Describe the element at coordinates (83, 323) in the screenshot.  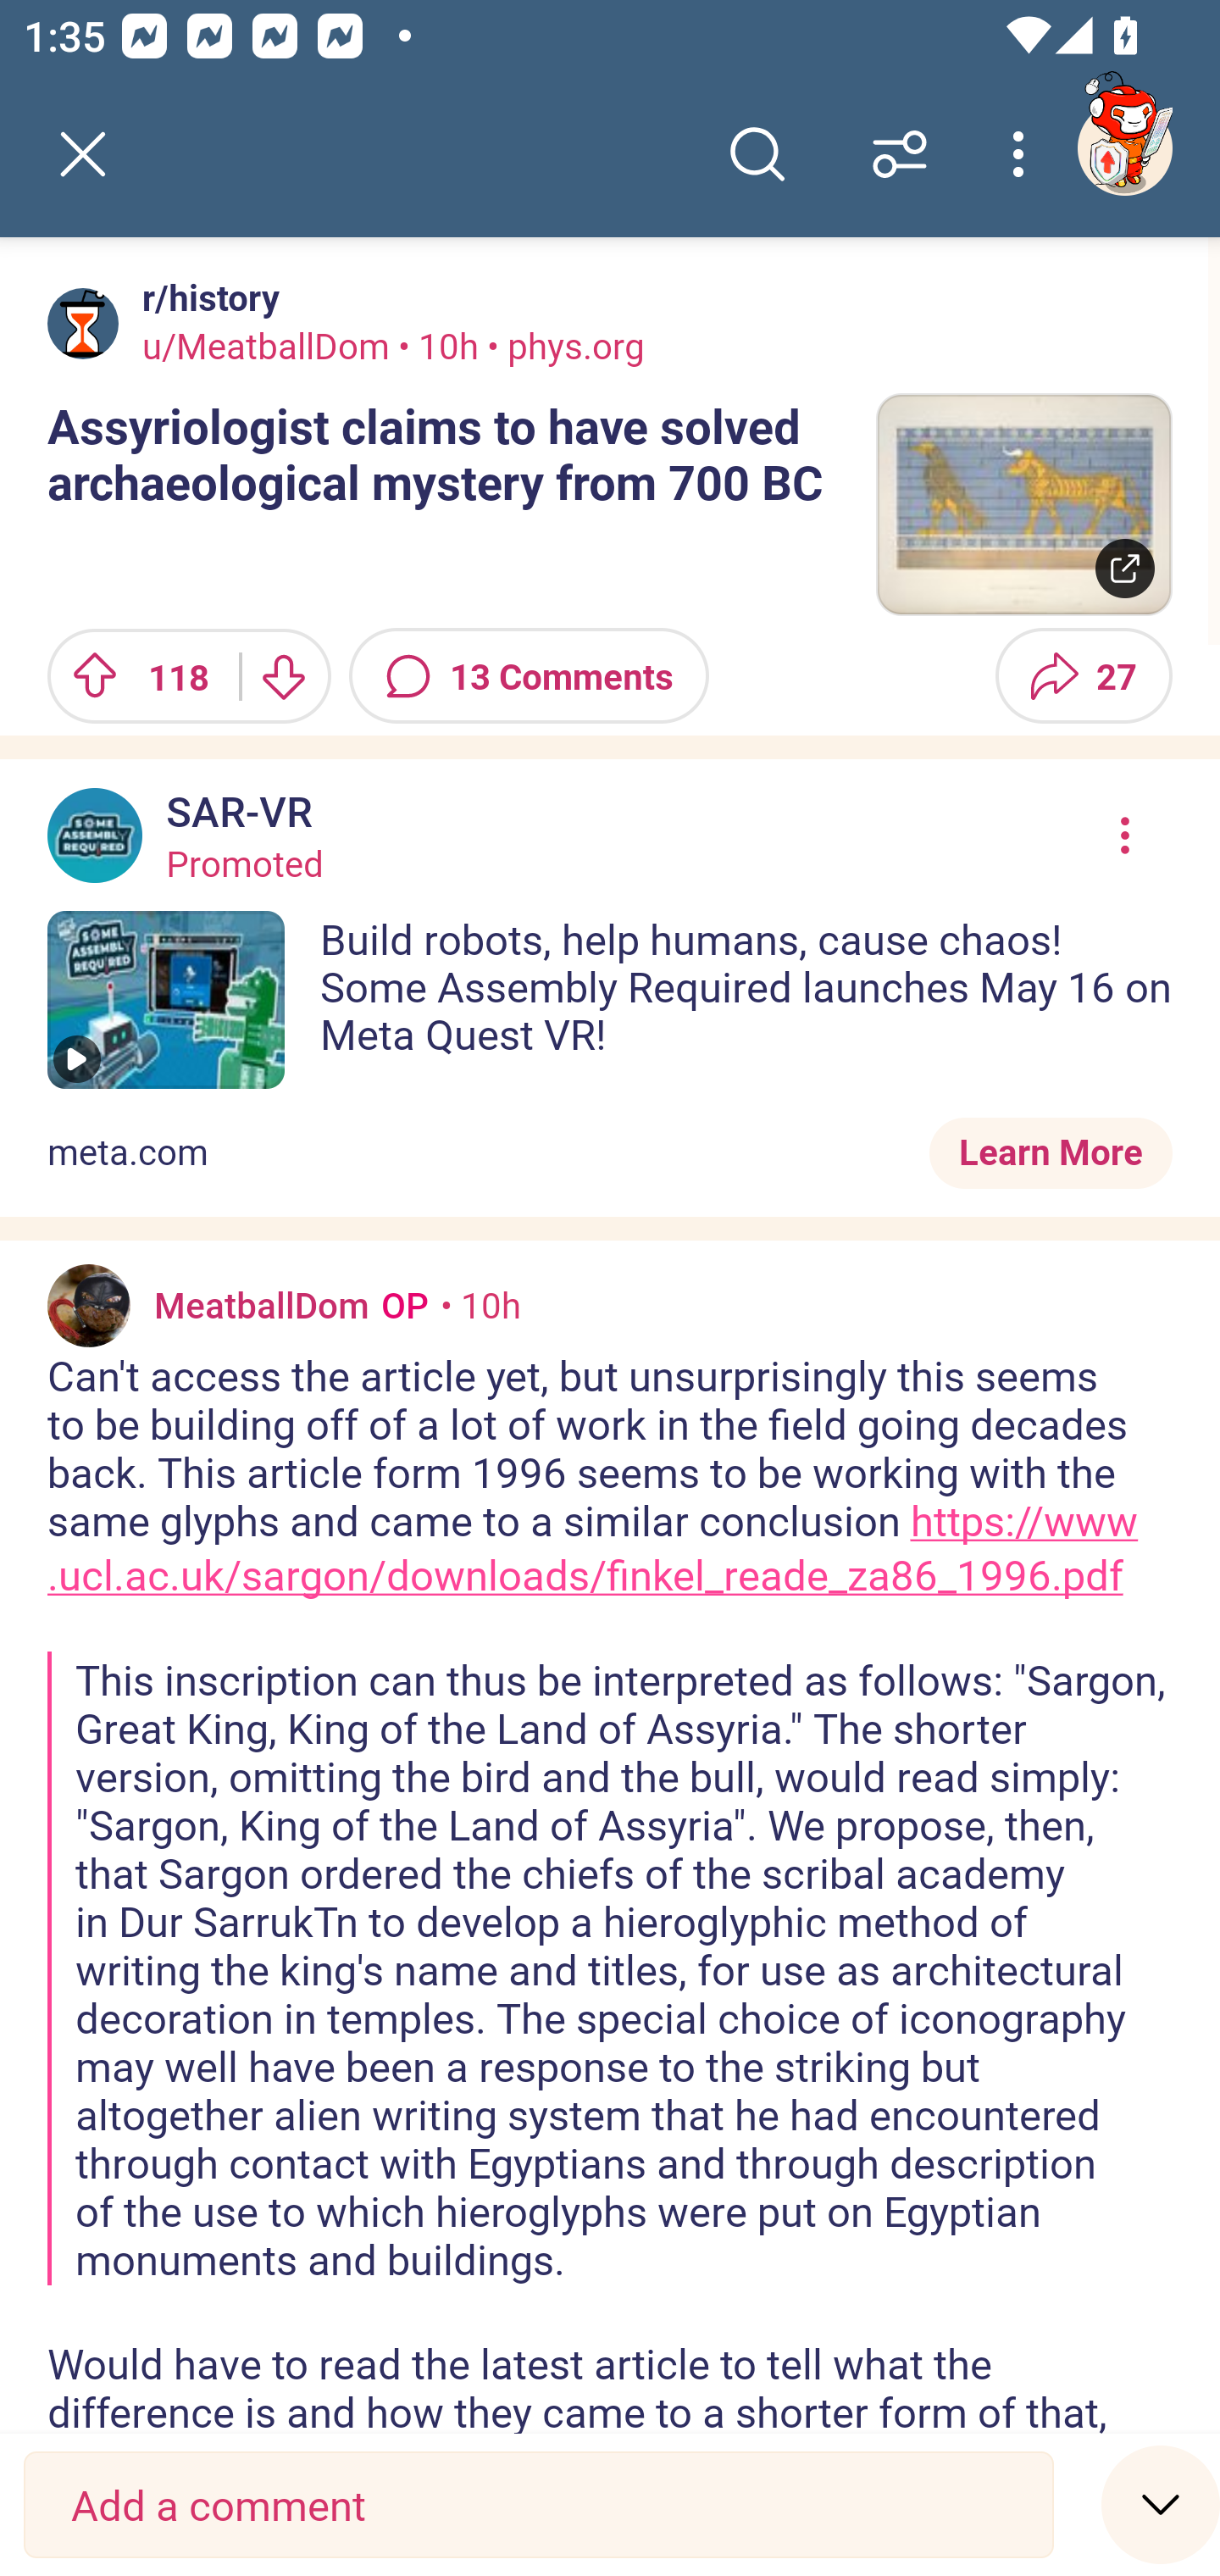
I see `Avatar` at that location.